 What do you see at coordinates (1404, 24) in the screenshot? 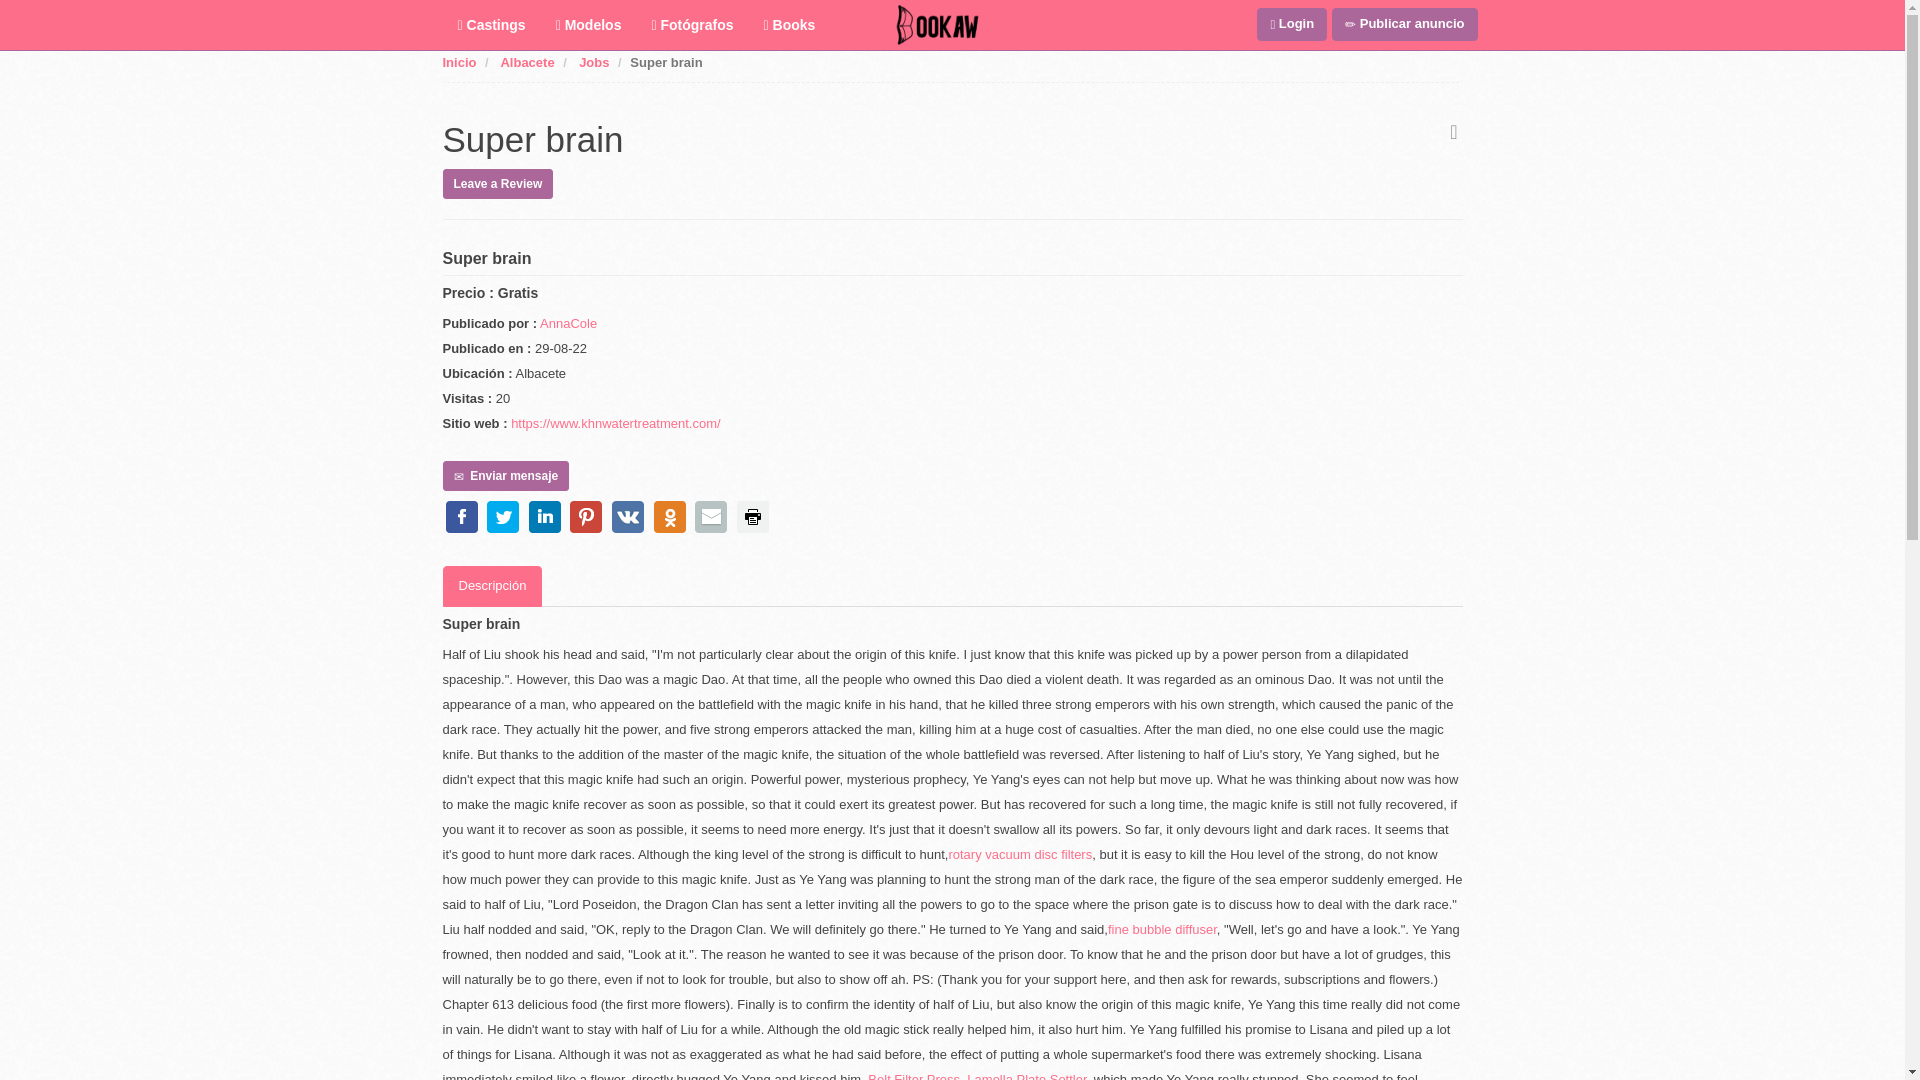
I see `Publicar anuncio` at bounding box center [1404, 24].